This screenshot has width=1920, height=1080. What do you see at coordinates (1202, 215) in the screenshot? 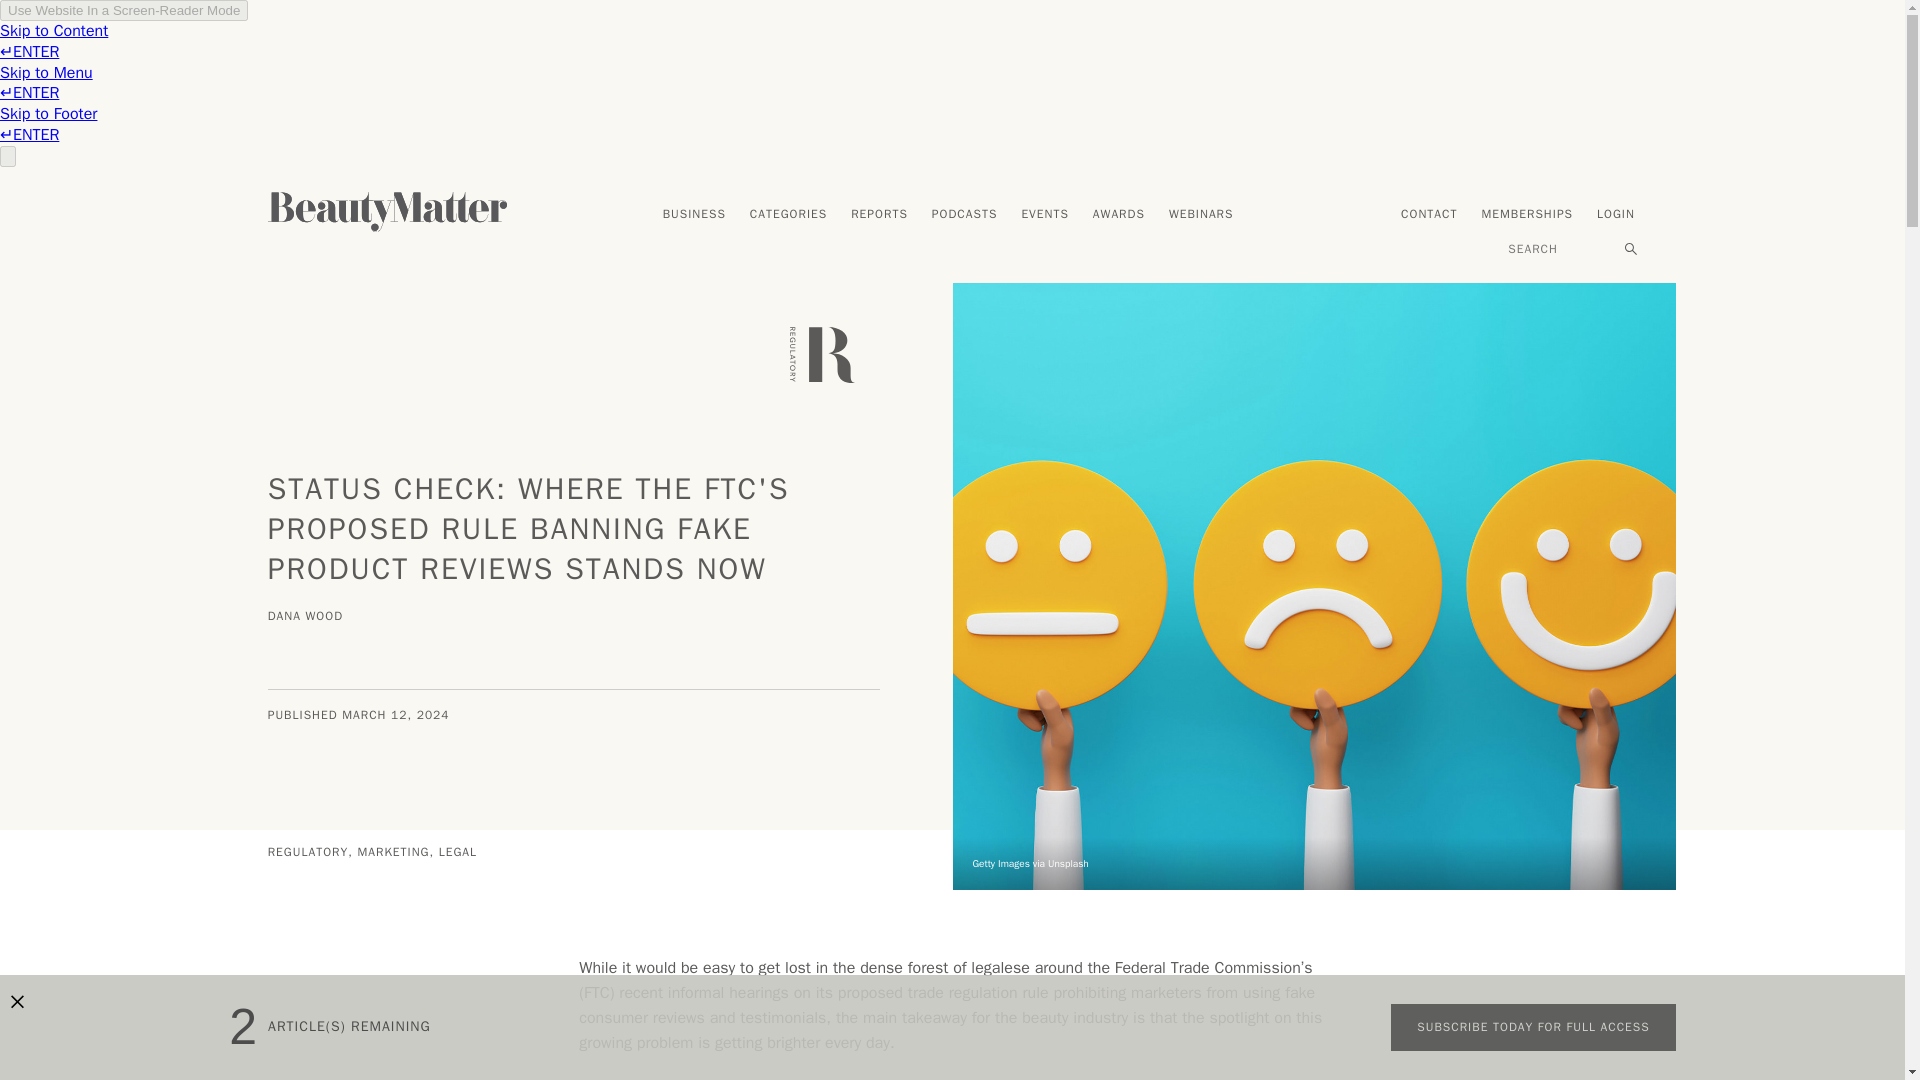
I see `WEBINARS` at bounding box center [1202, 215].